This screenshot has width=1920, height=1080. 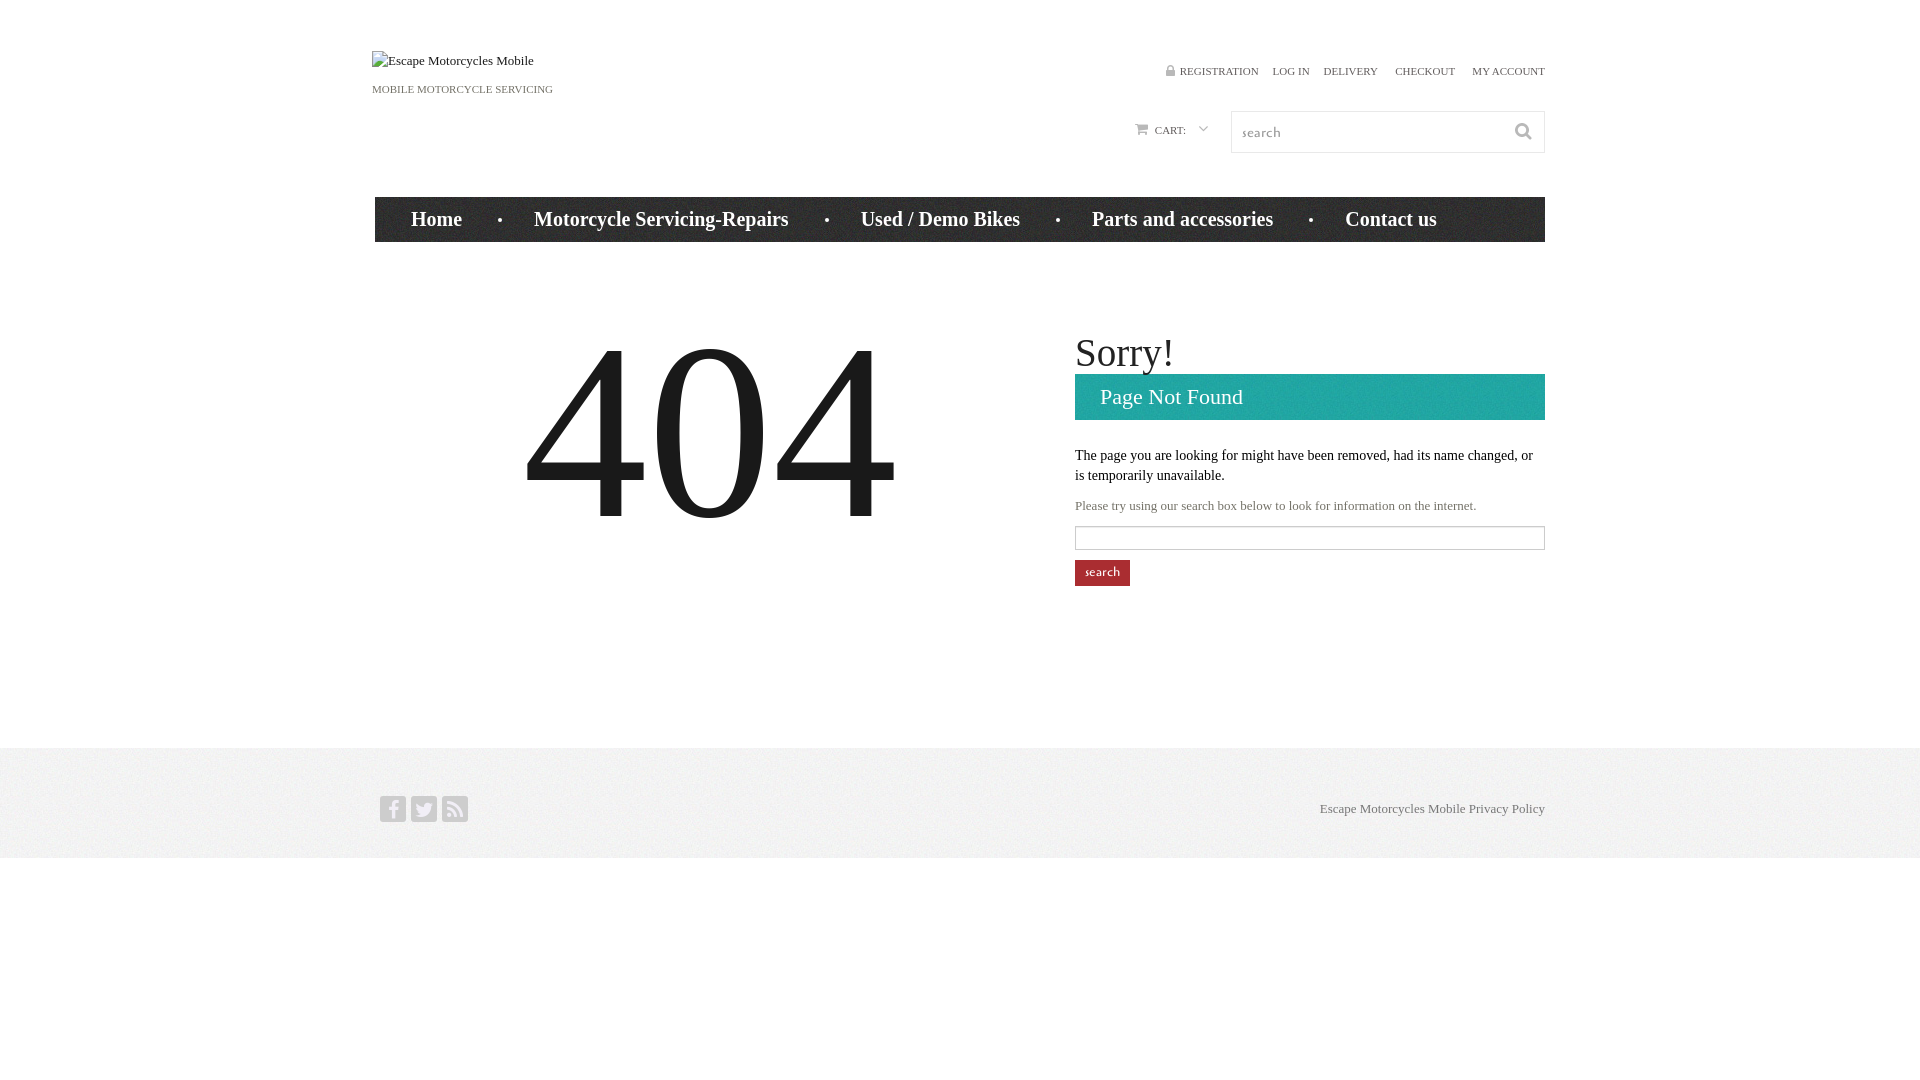 What do you see at coordinates (453, 61) in the screenshot?
I see `Mobile Motorcycle Servicing` at bounding box center [453, 61].